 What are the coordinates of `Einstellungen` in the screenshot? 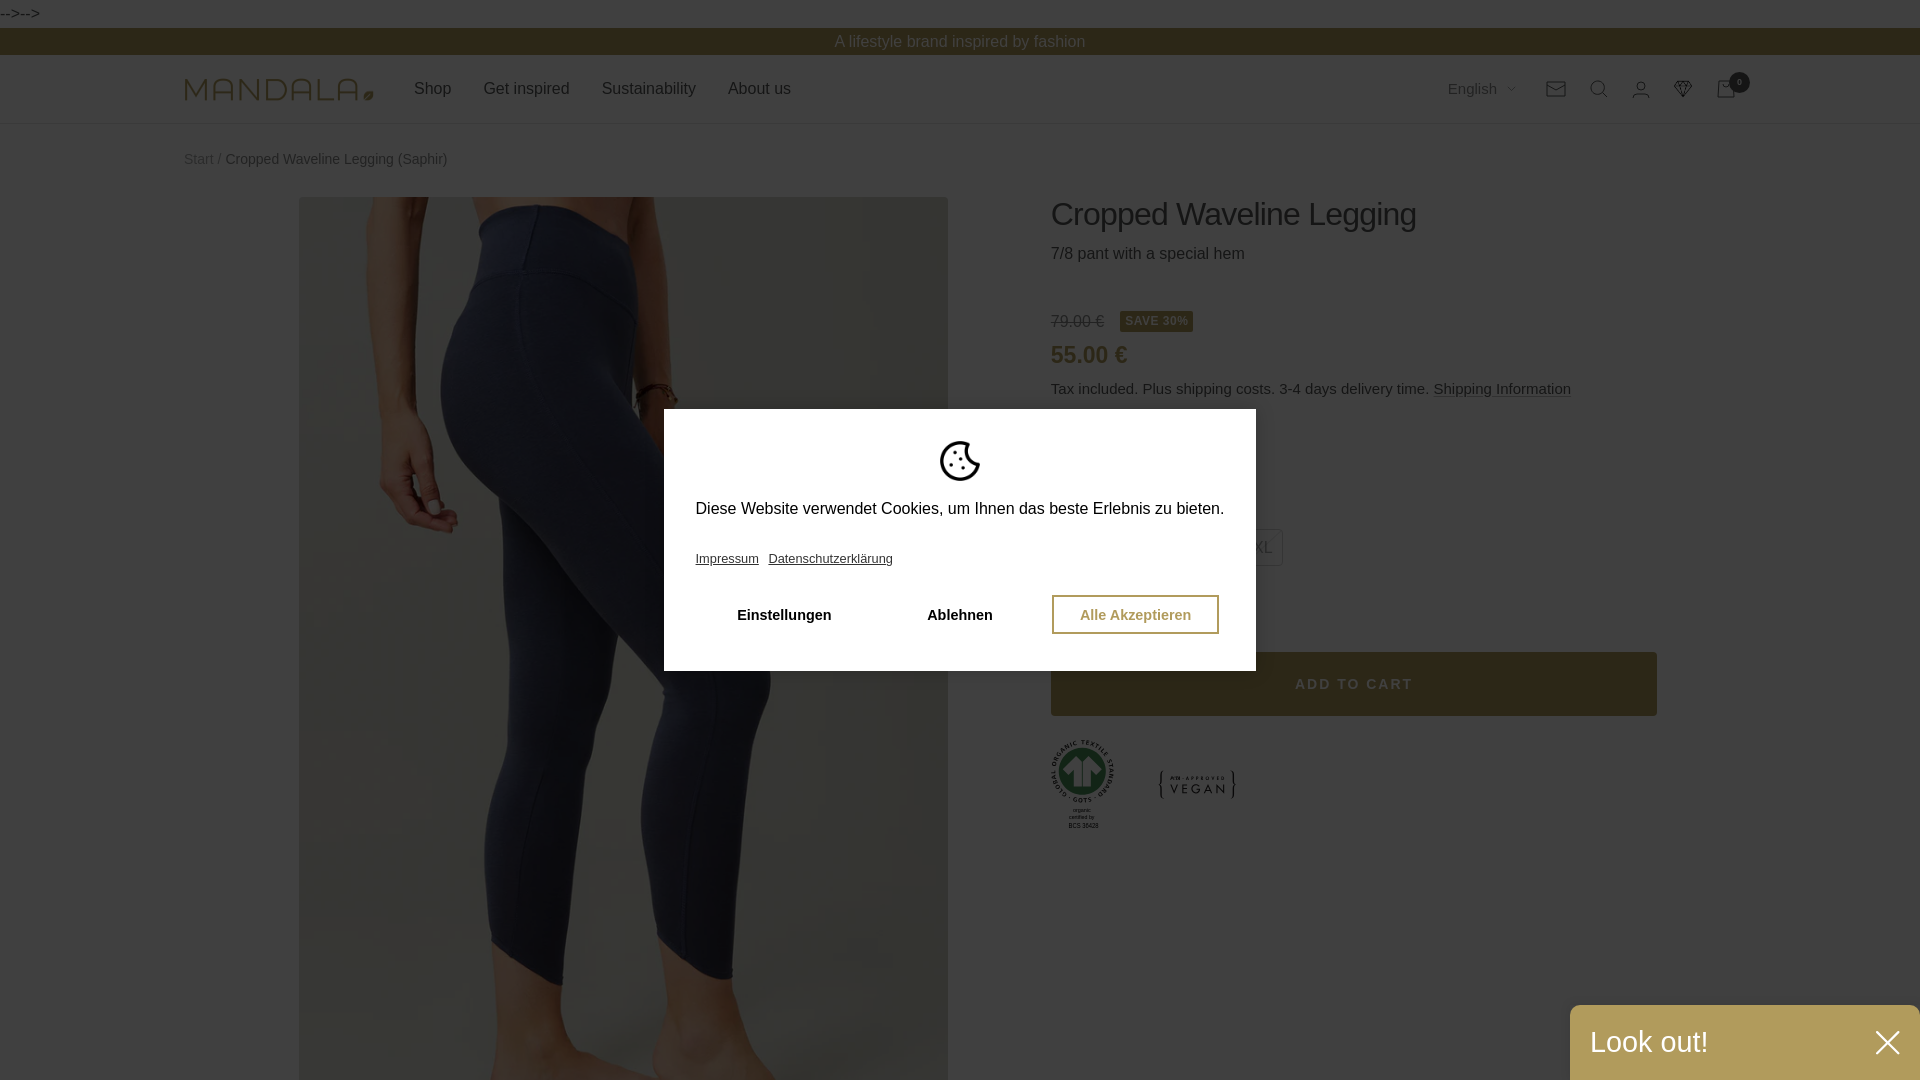 It's located at (784, 615).